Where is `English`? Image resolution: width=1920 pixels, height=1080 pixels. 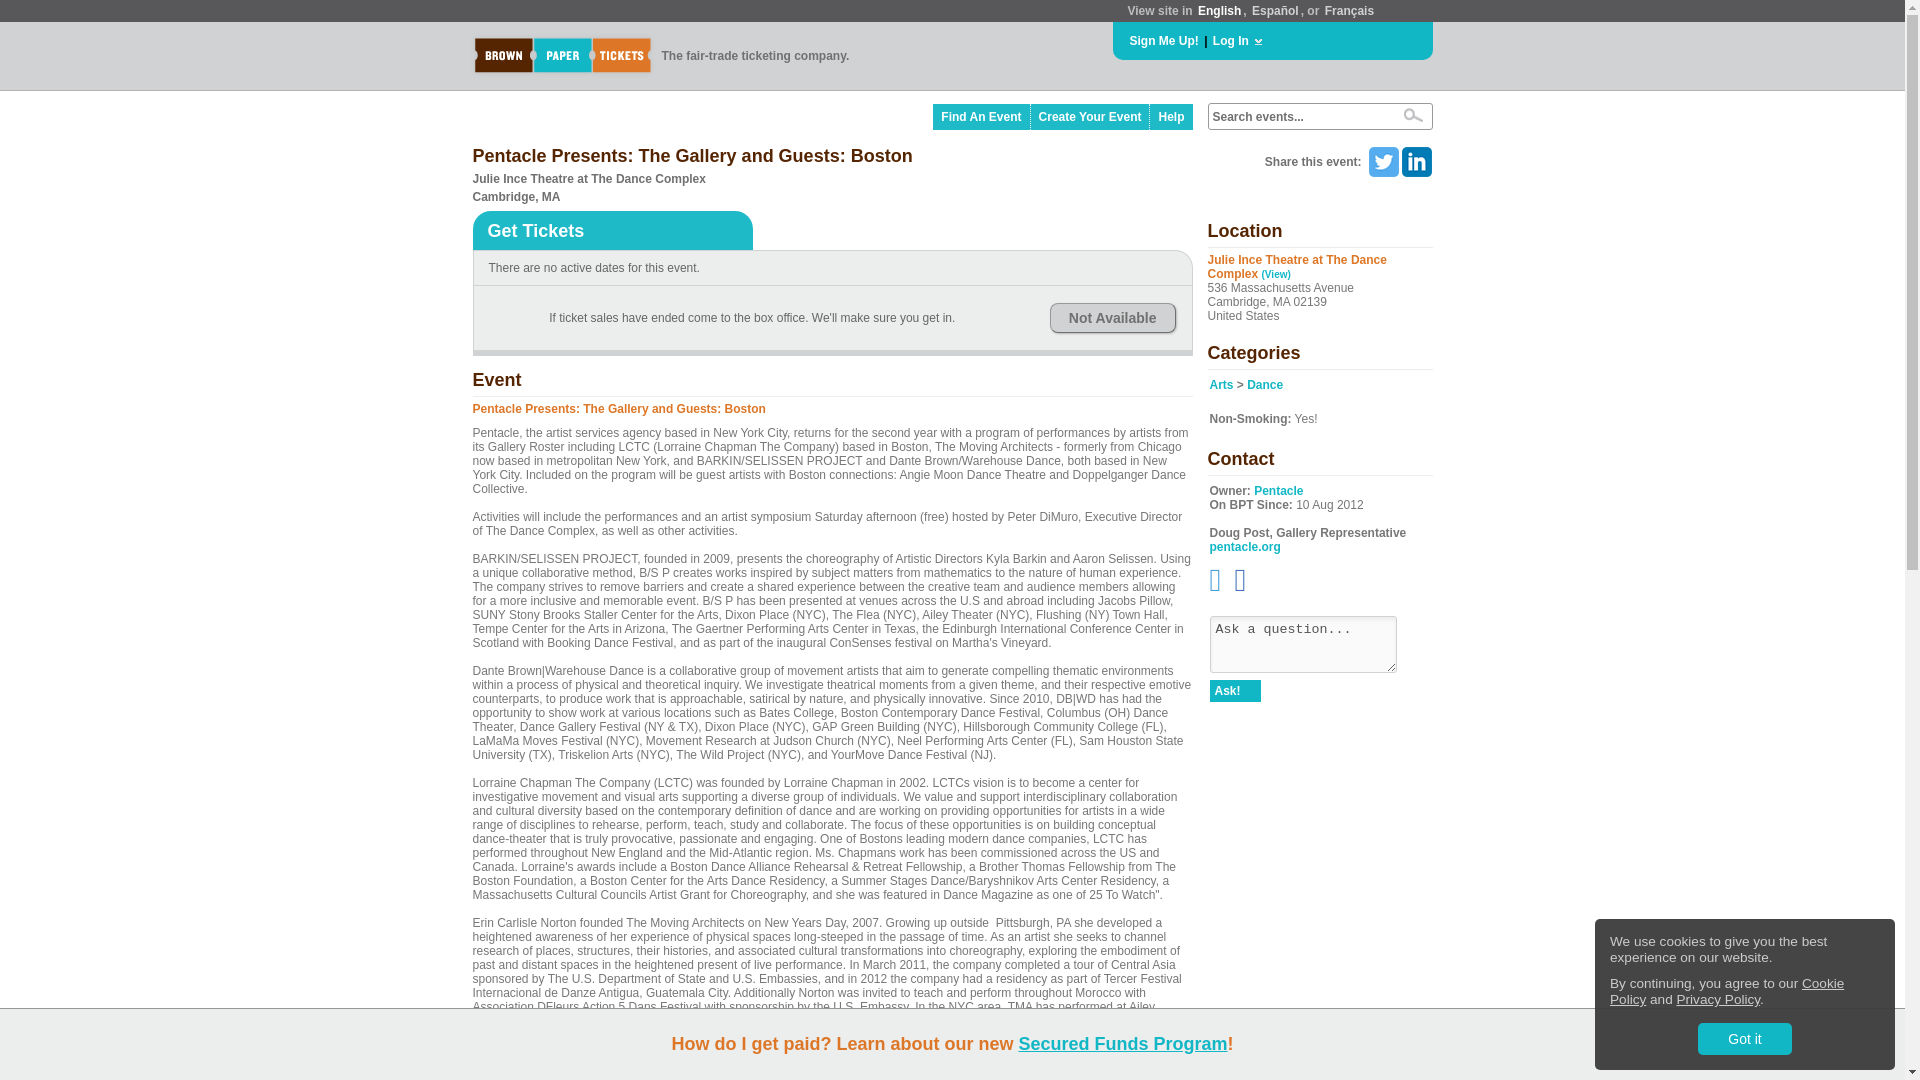 English is located at coordinates (1219, 11).